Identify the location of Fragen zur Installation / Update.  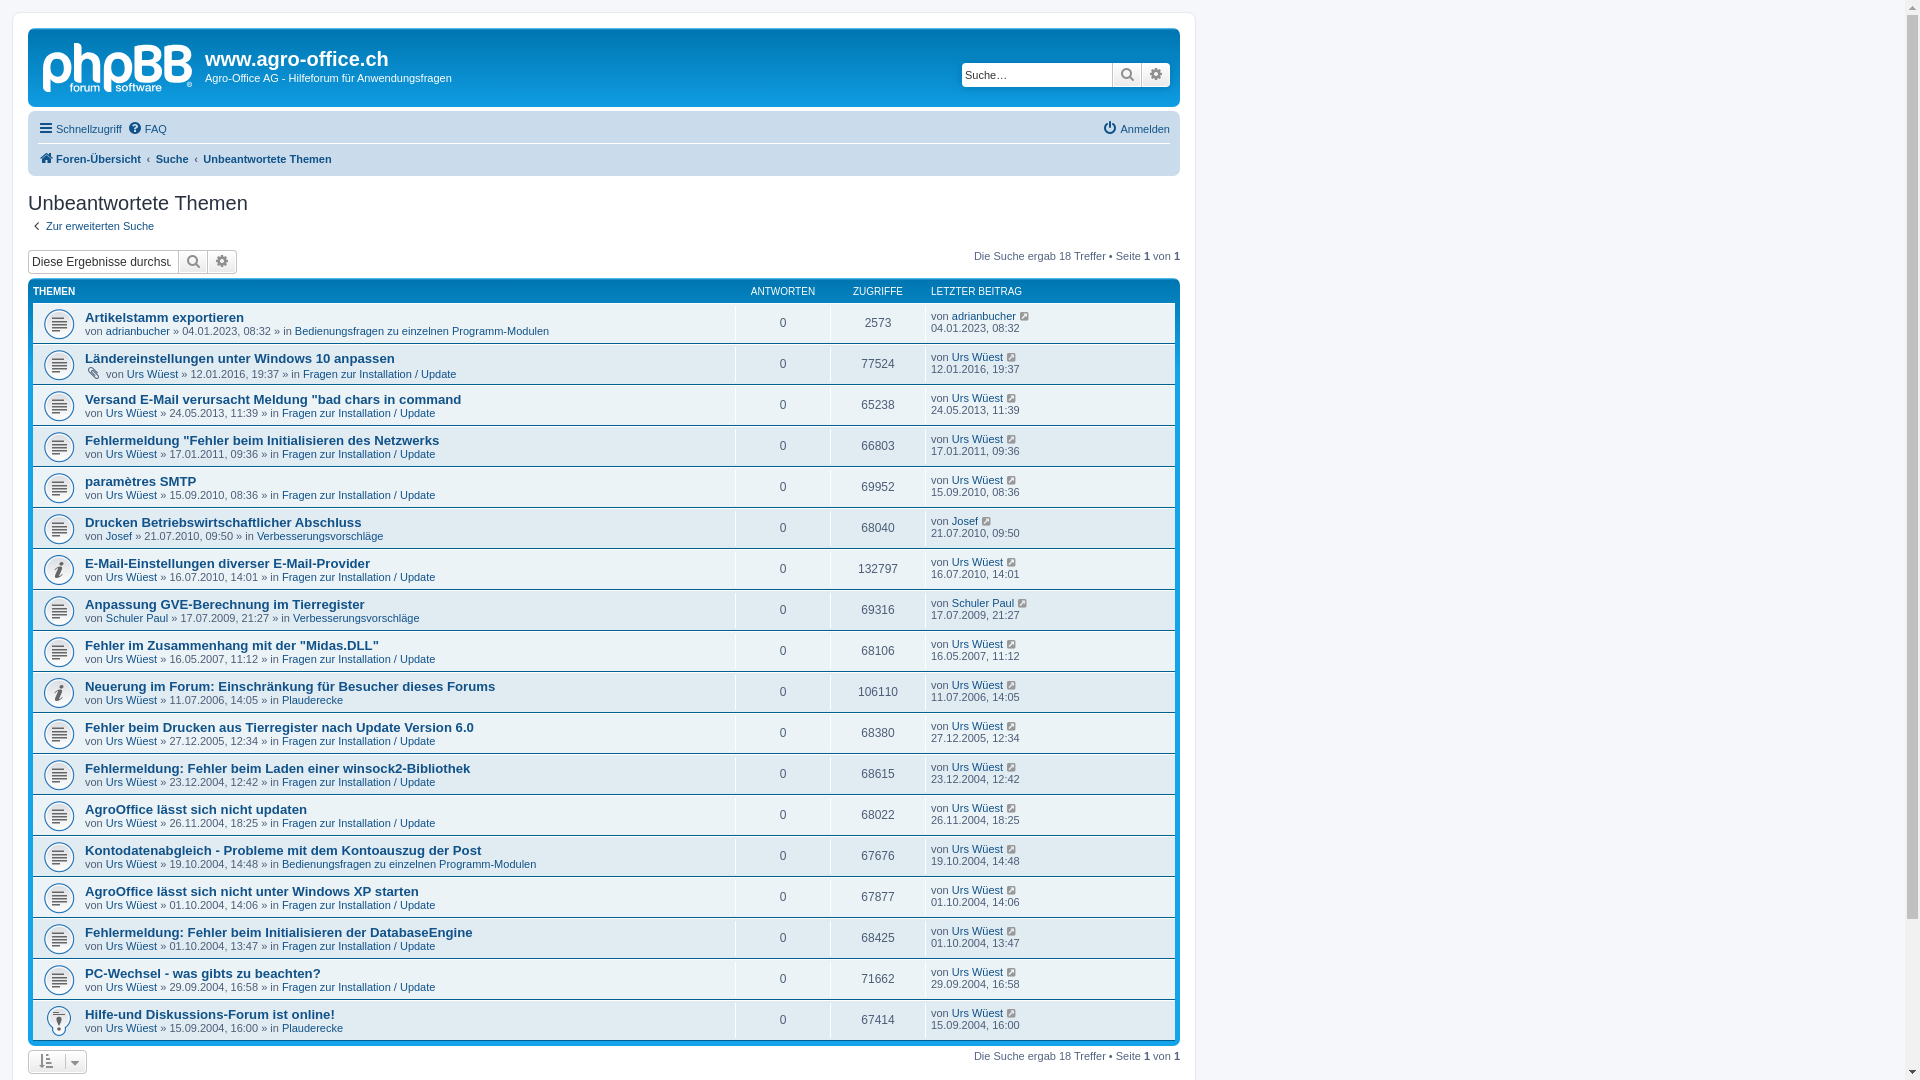
(358, 946).